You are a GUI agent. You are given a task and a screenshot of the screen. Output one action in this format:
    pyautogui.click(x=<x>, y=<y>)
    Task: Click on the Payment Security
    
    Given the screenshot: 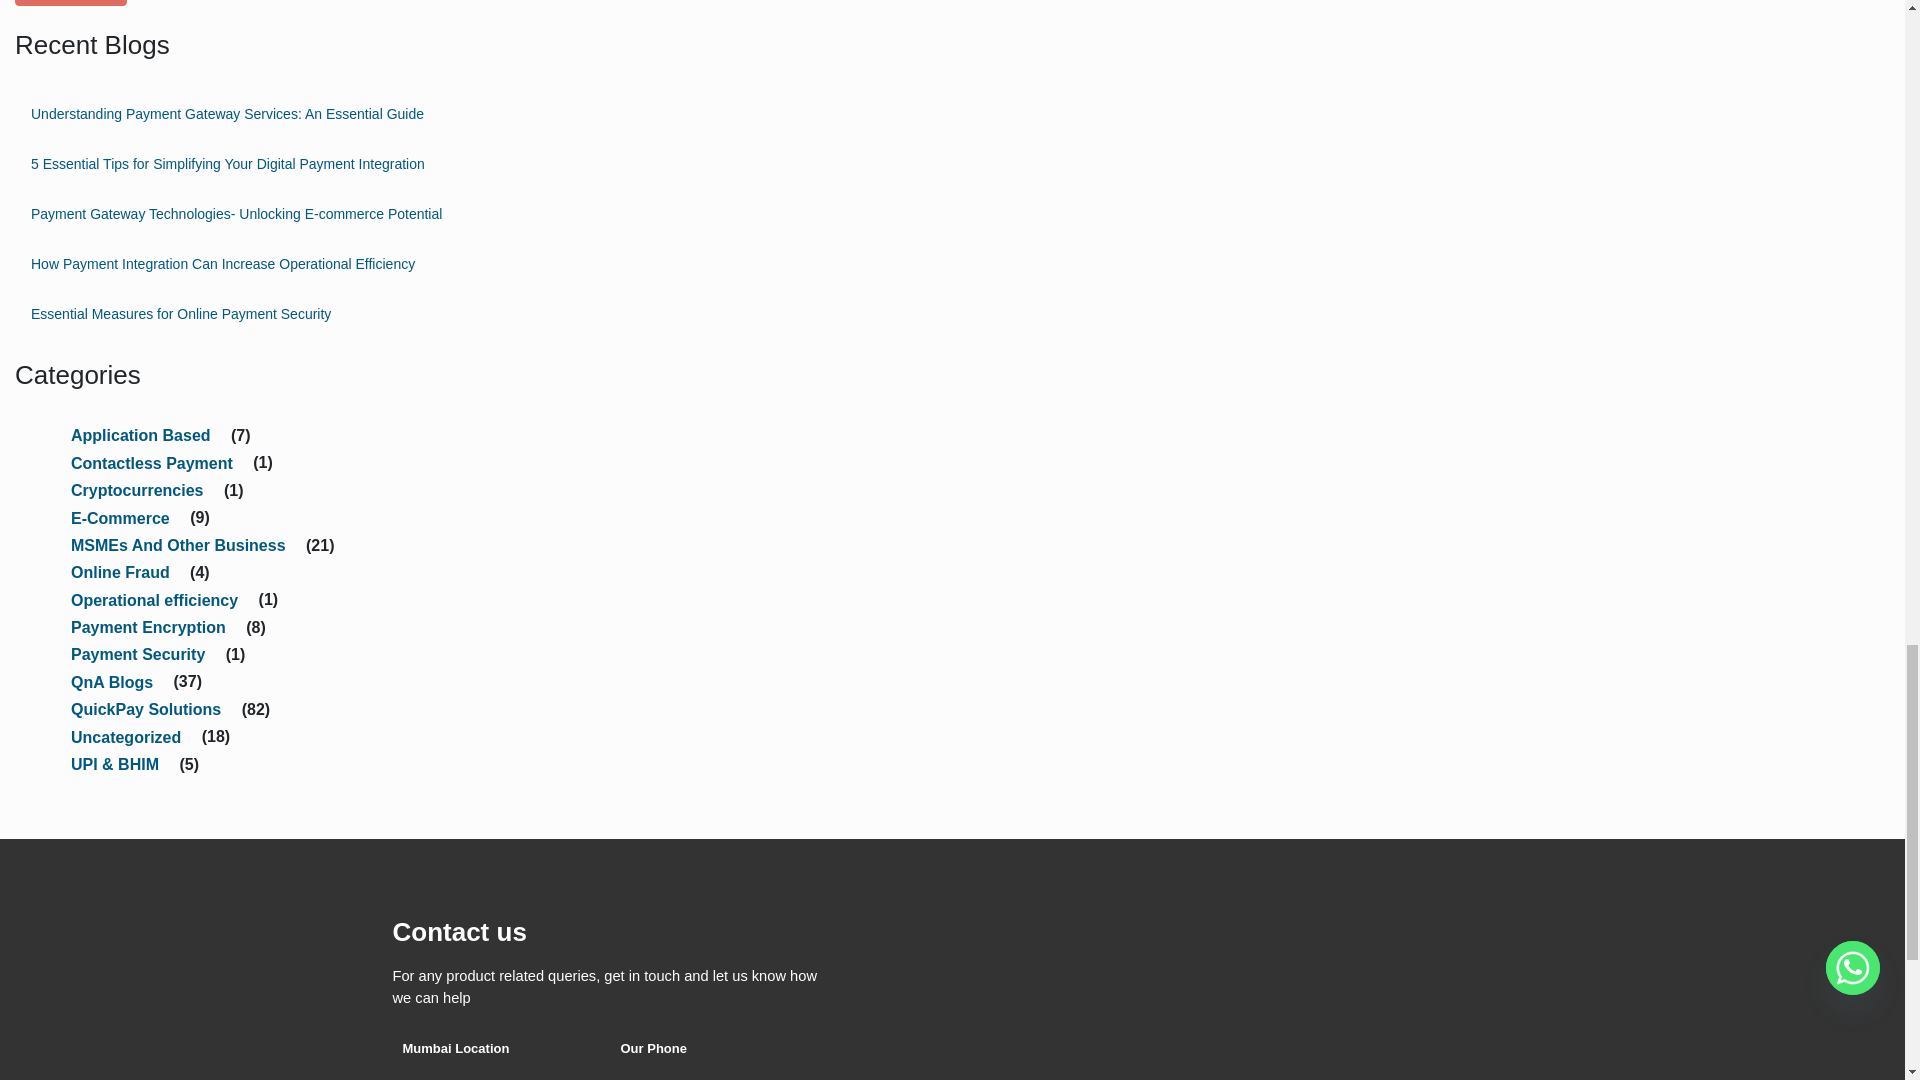 What is the action you would take?
    pyautogui.click(x=138, y=652)
    